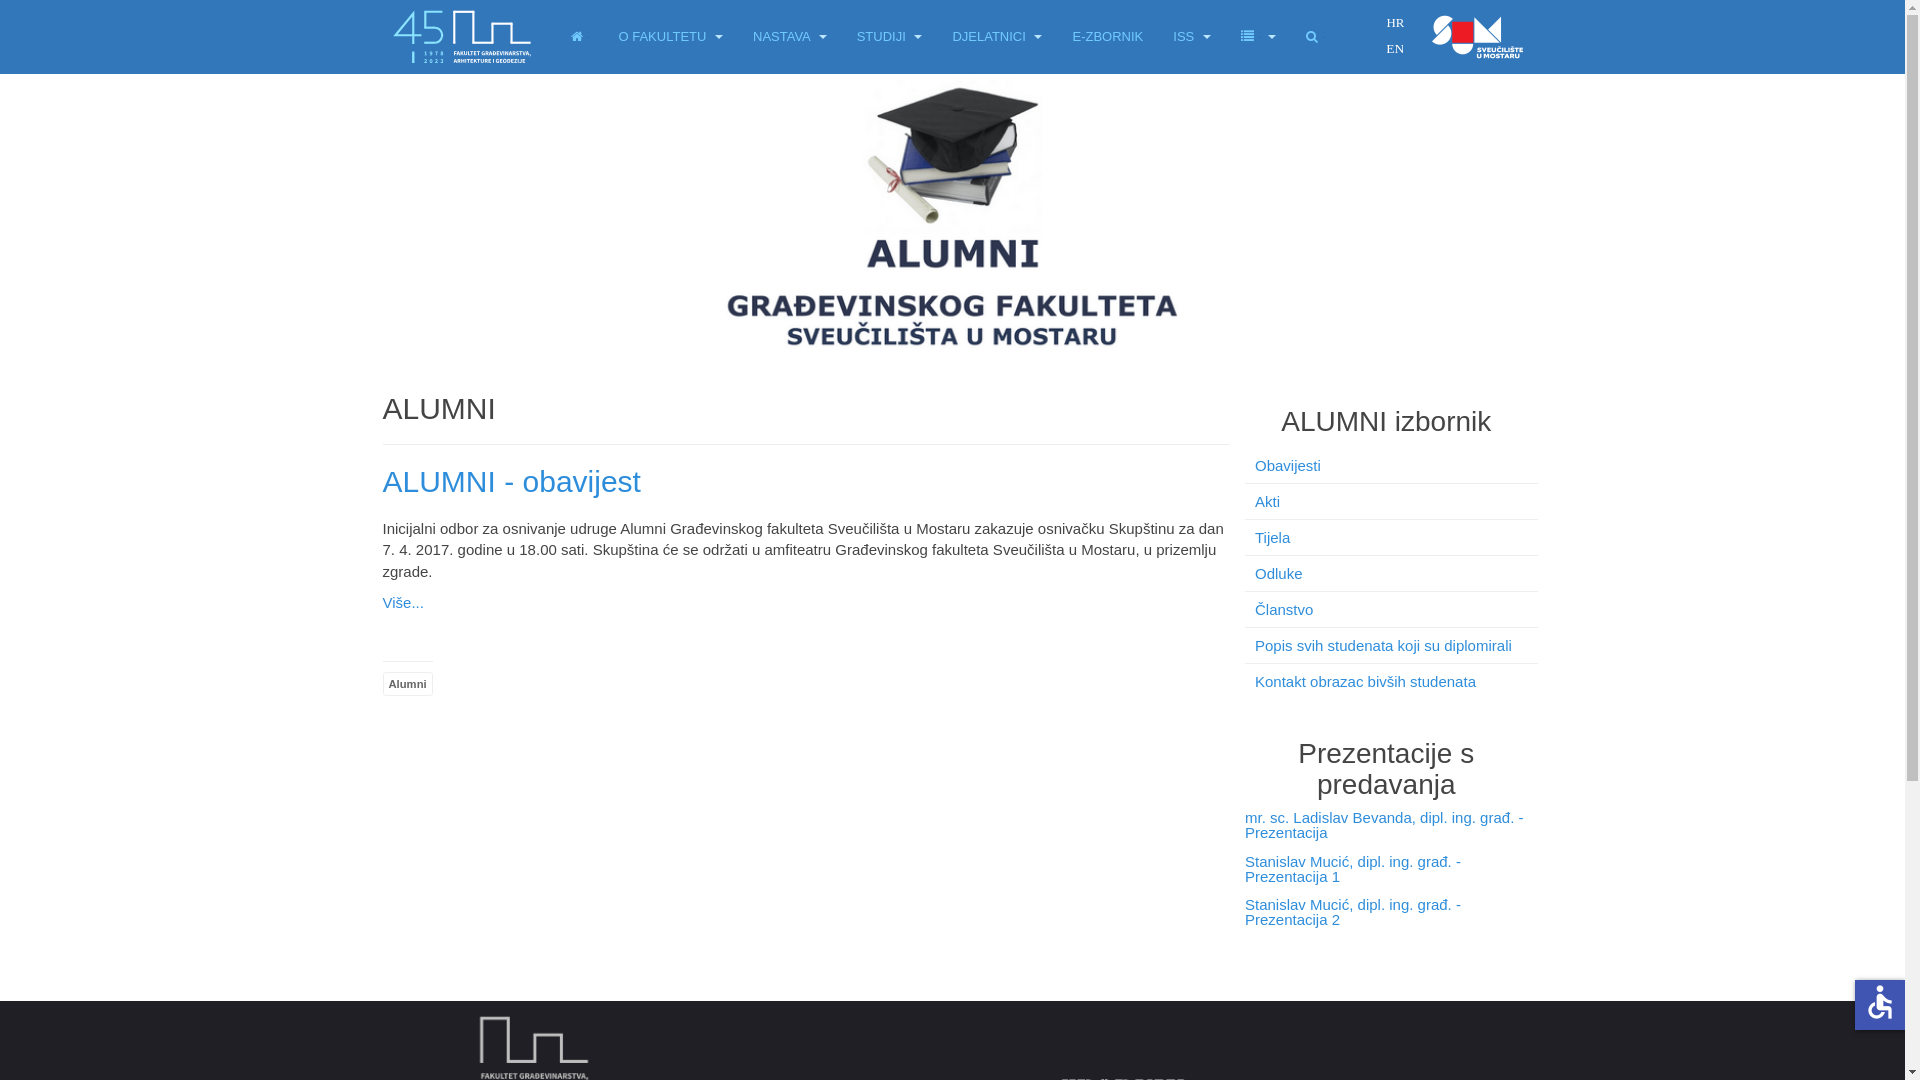  I want to click on Odluke, so click(1392, 574).